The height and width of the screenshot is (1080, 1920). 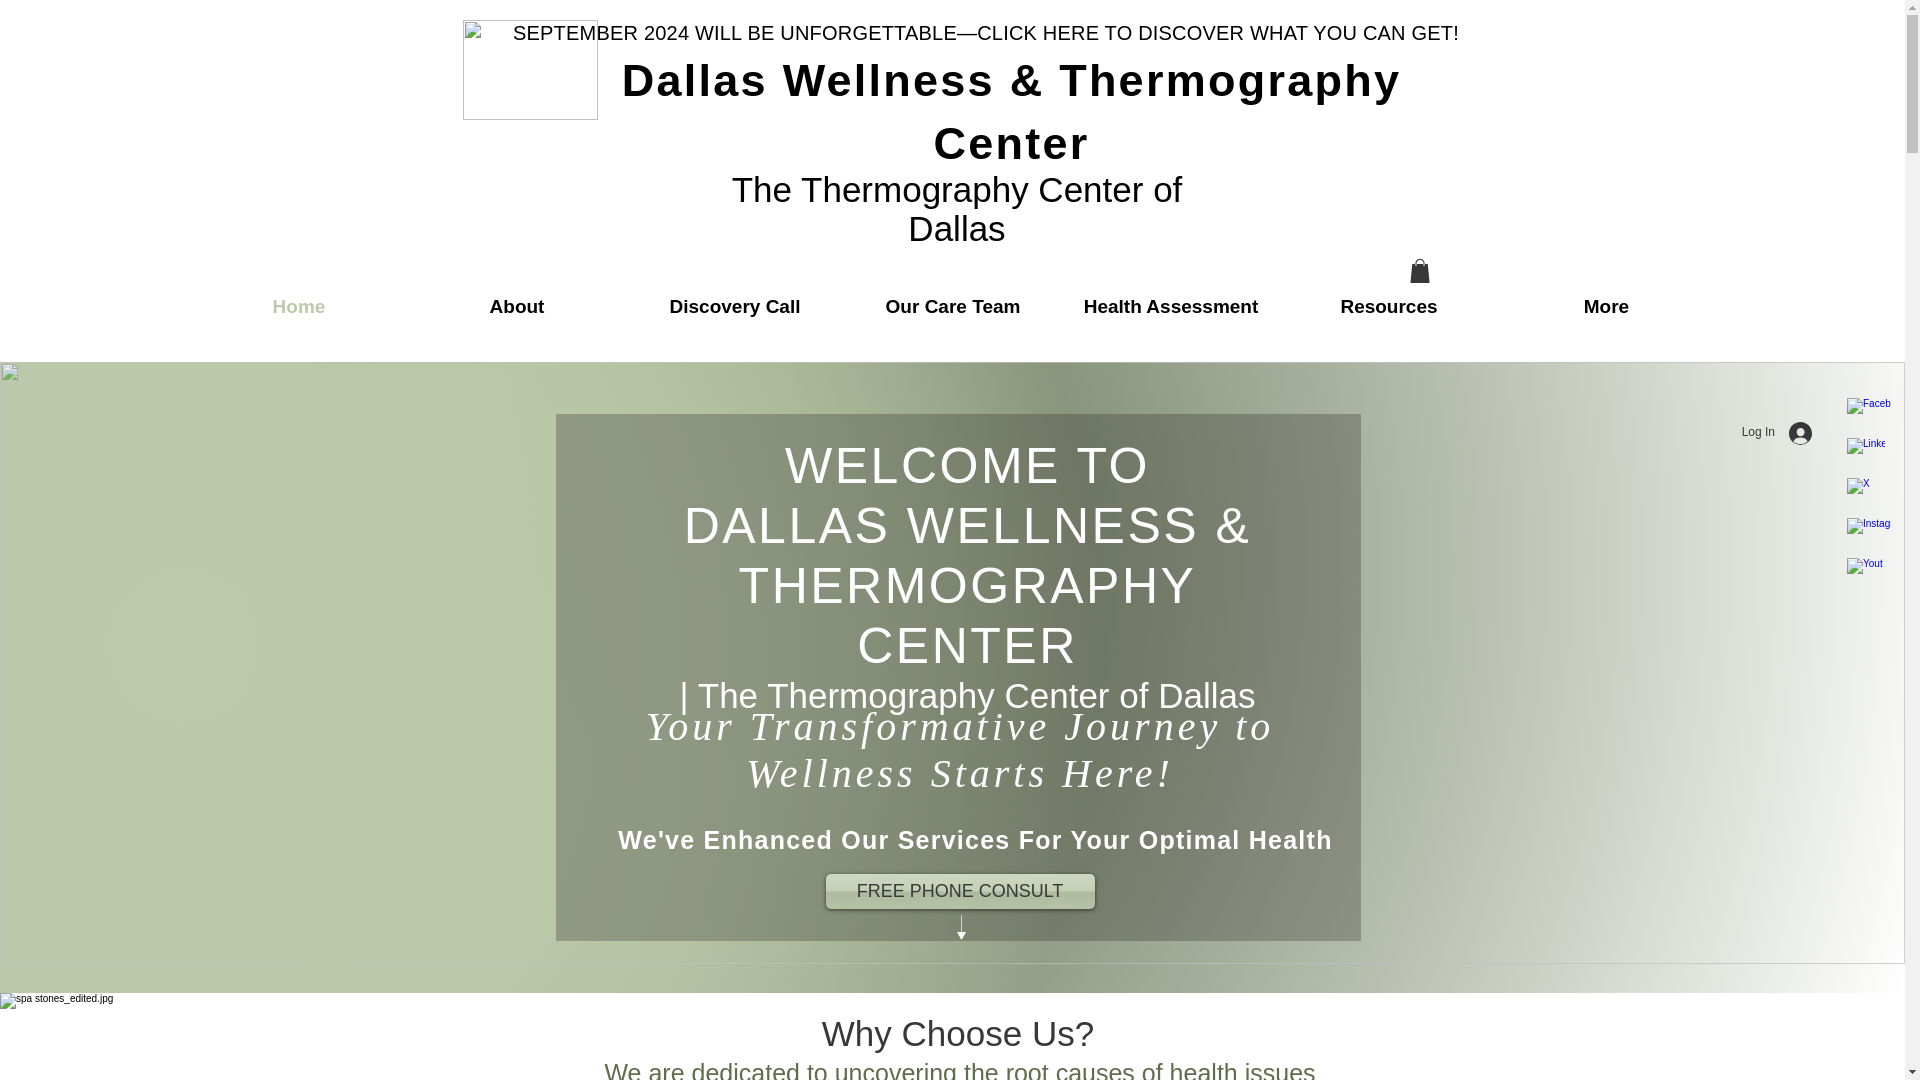 What do you see at coordinates (734, 307) in the screenshot?
I see `Discovery Call` at bounding box center [734, 307].